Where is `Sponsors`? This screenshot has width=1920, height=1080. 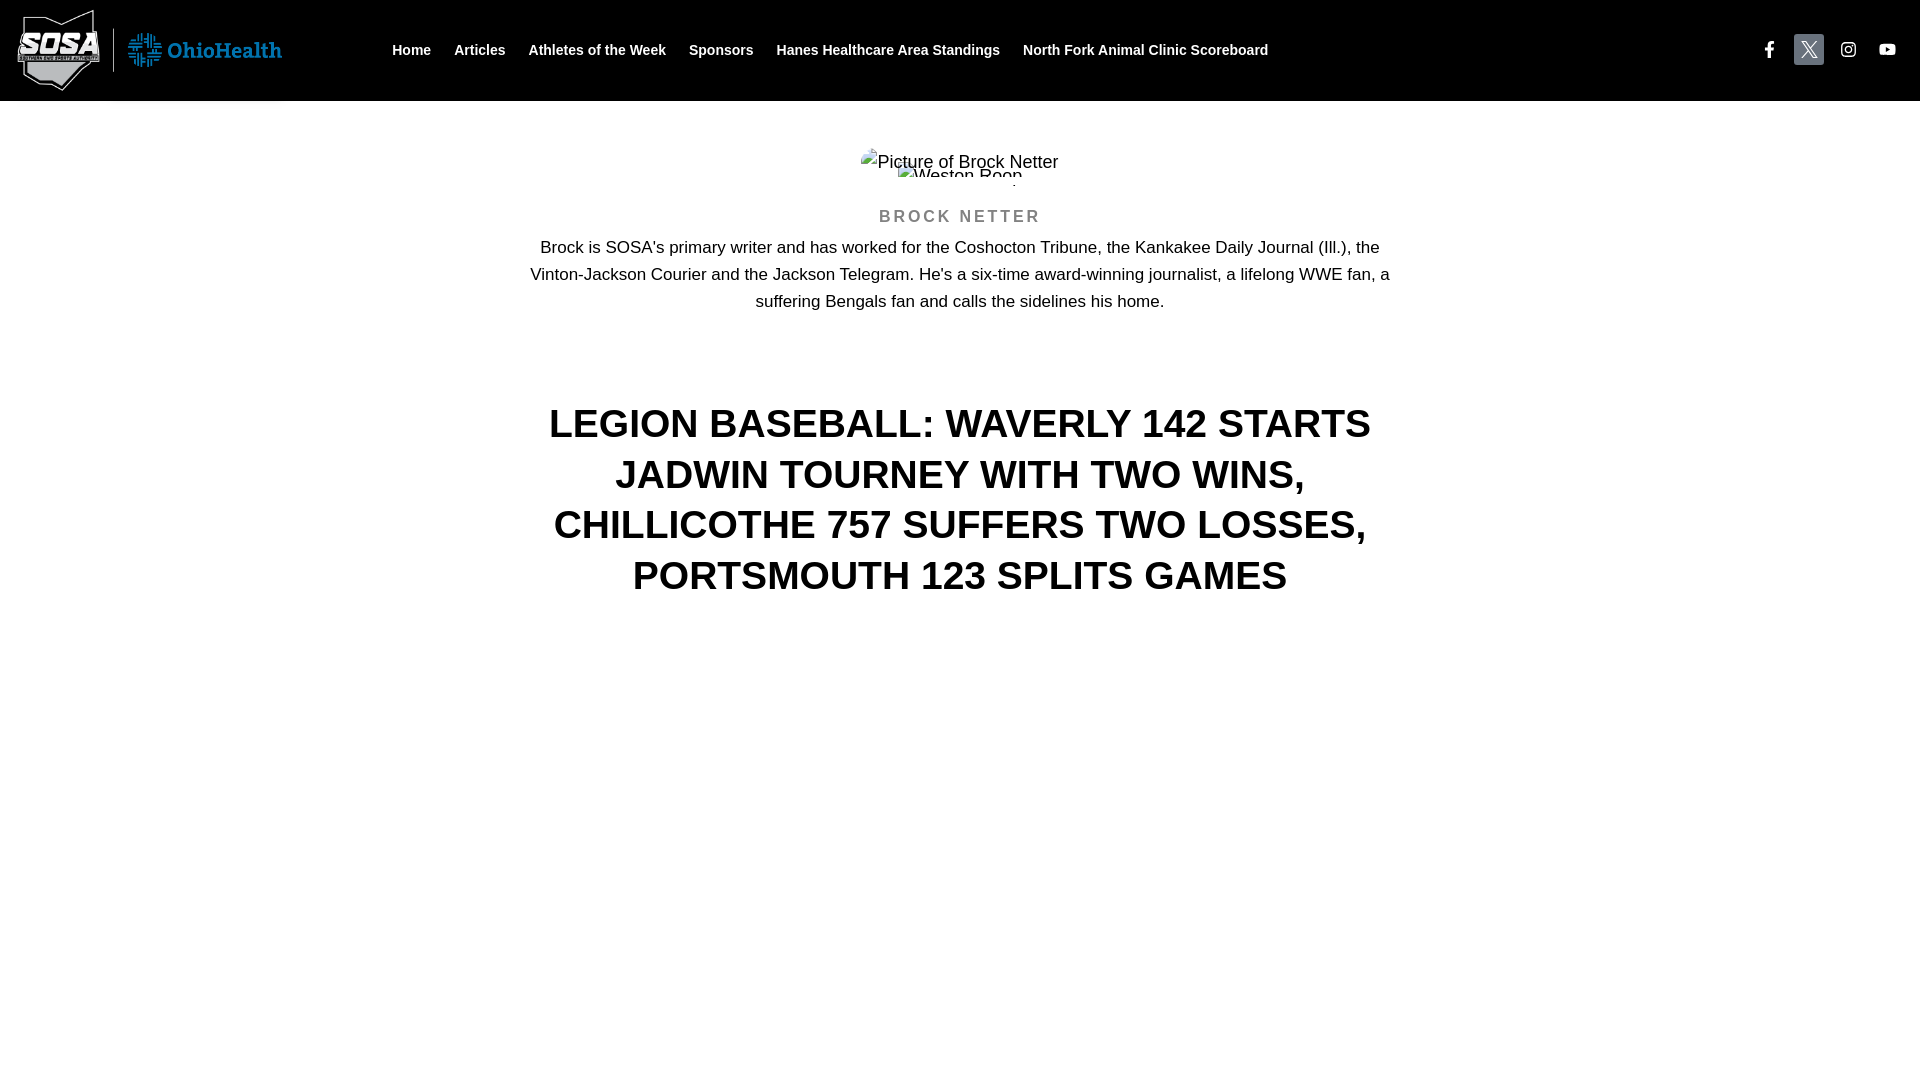
Sponsors is located at coordinates (722, 50).